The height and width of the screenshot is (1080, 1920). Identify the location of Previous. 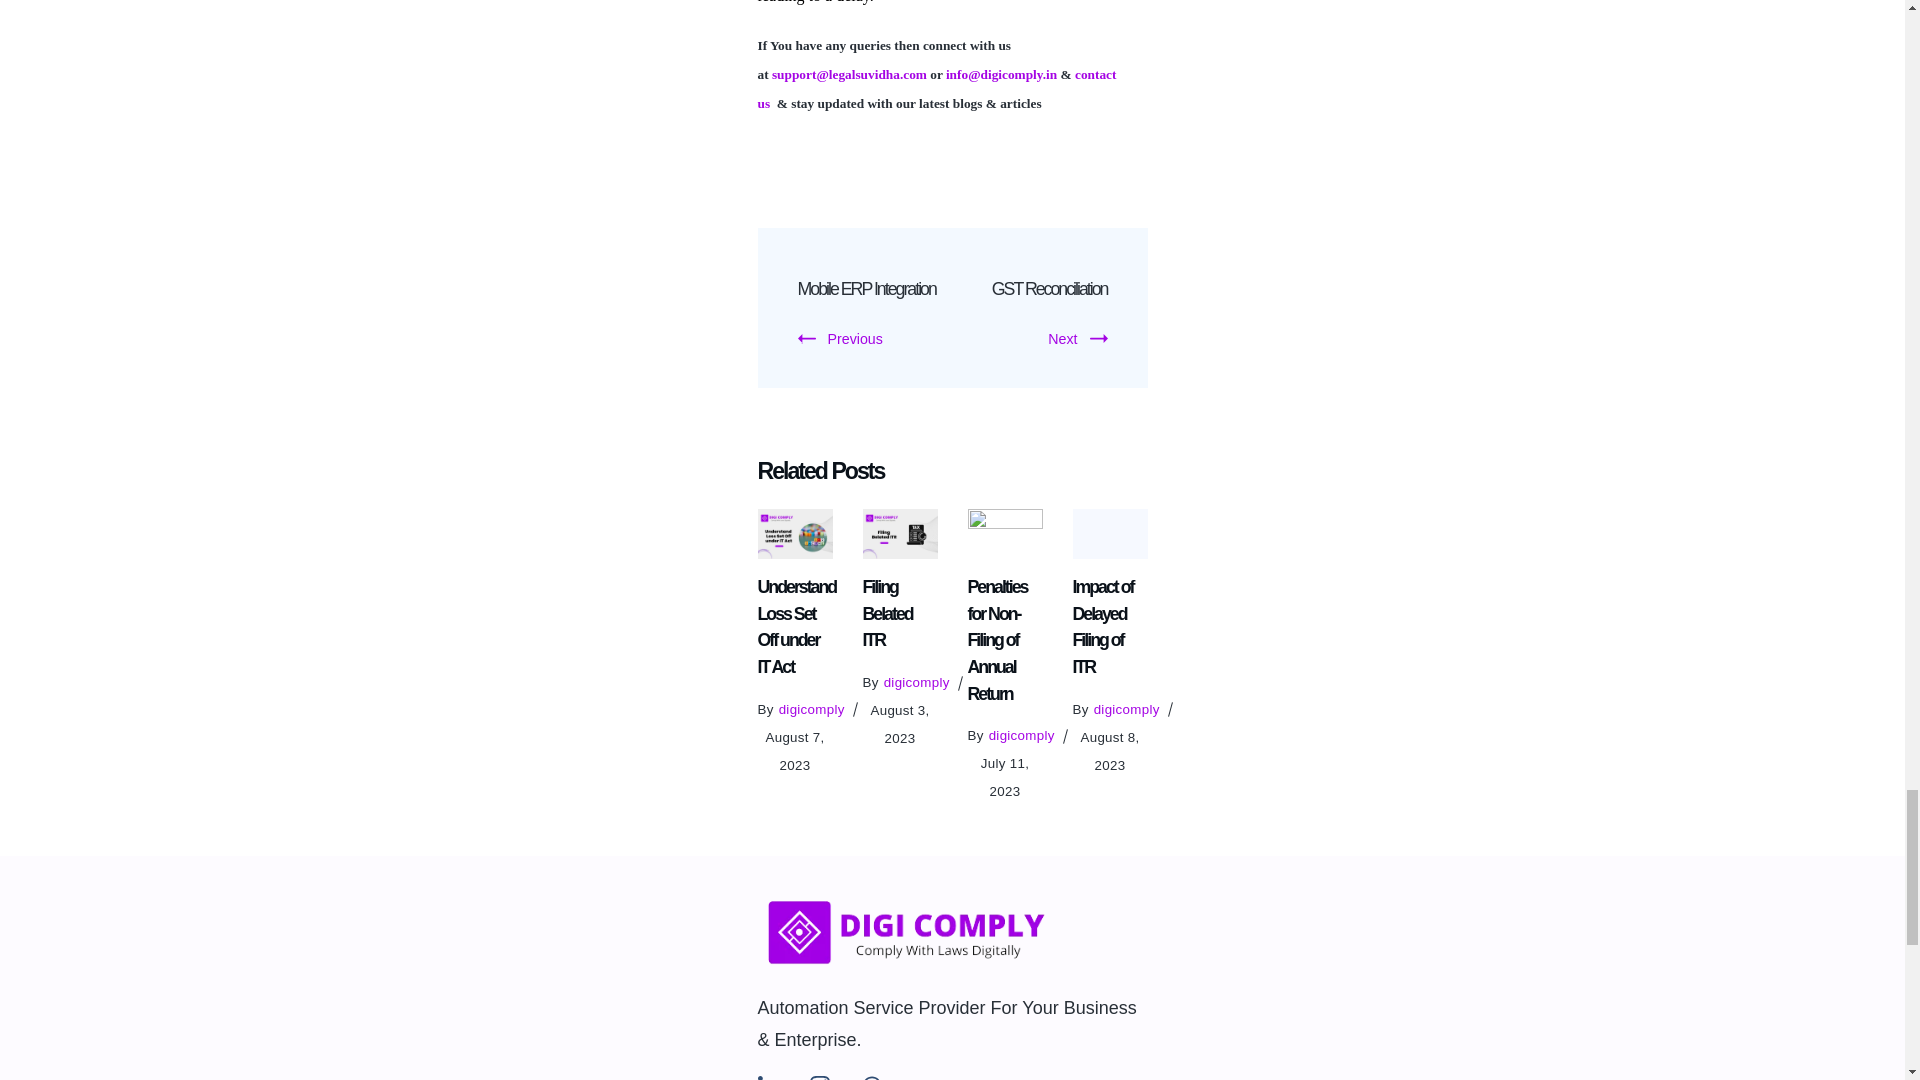
(840, 338).